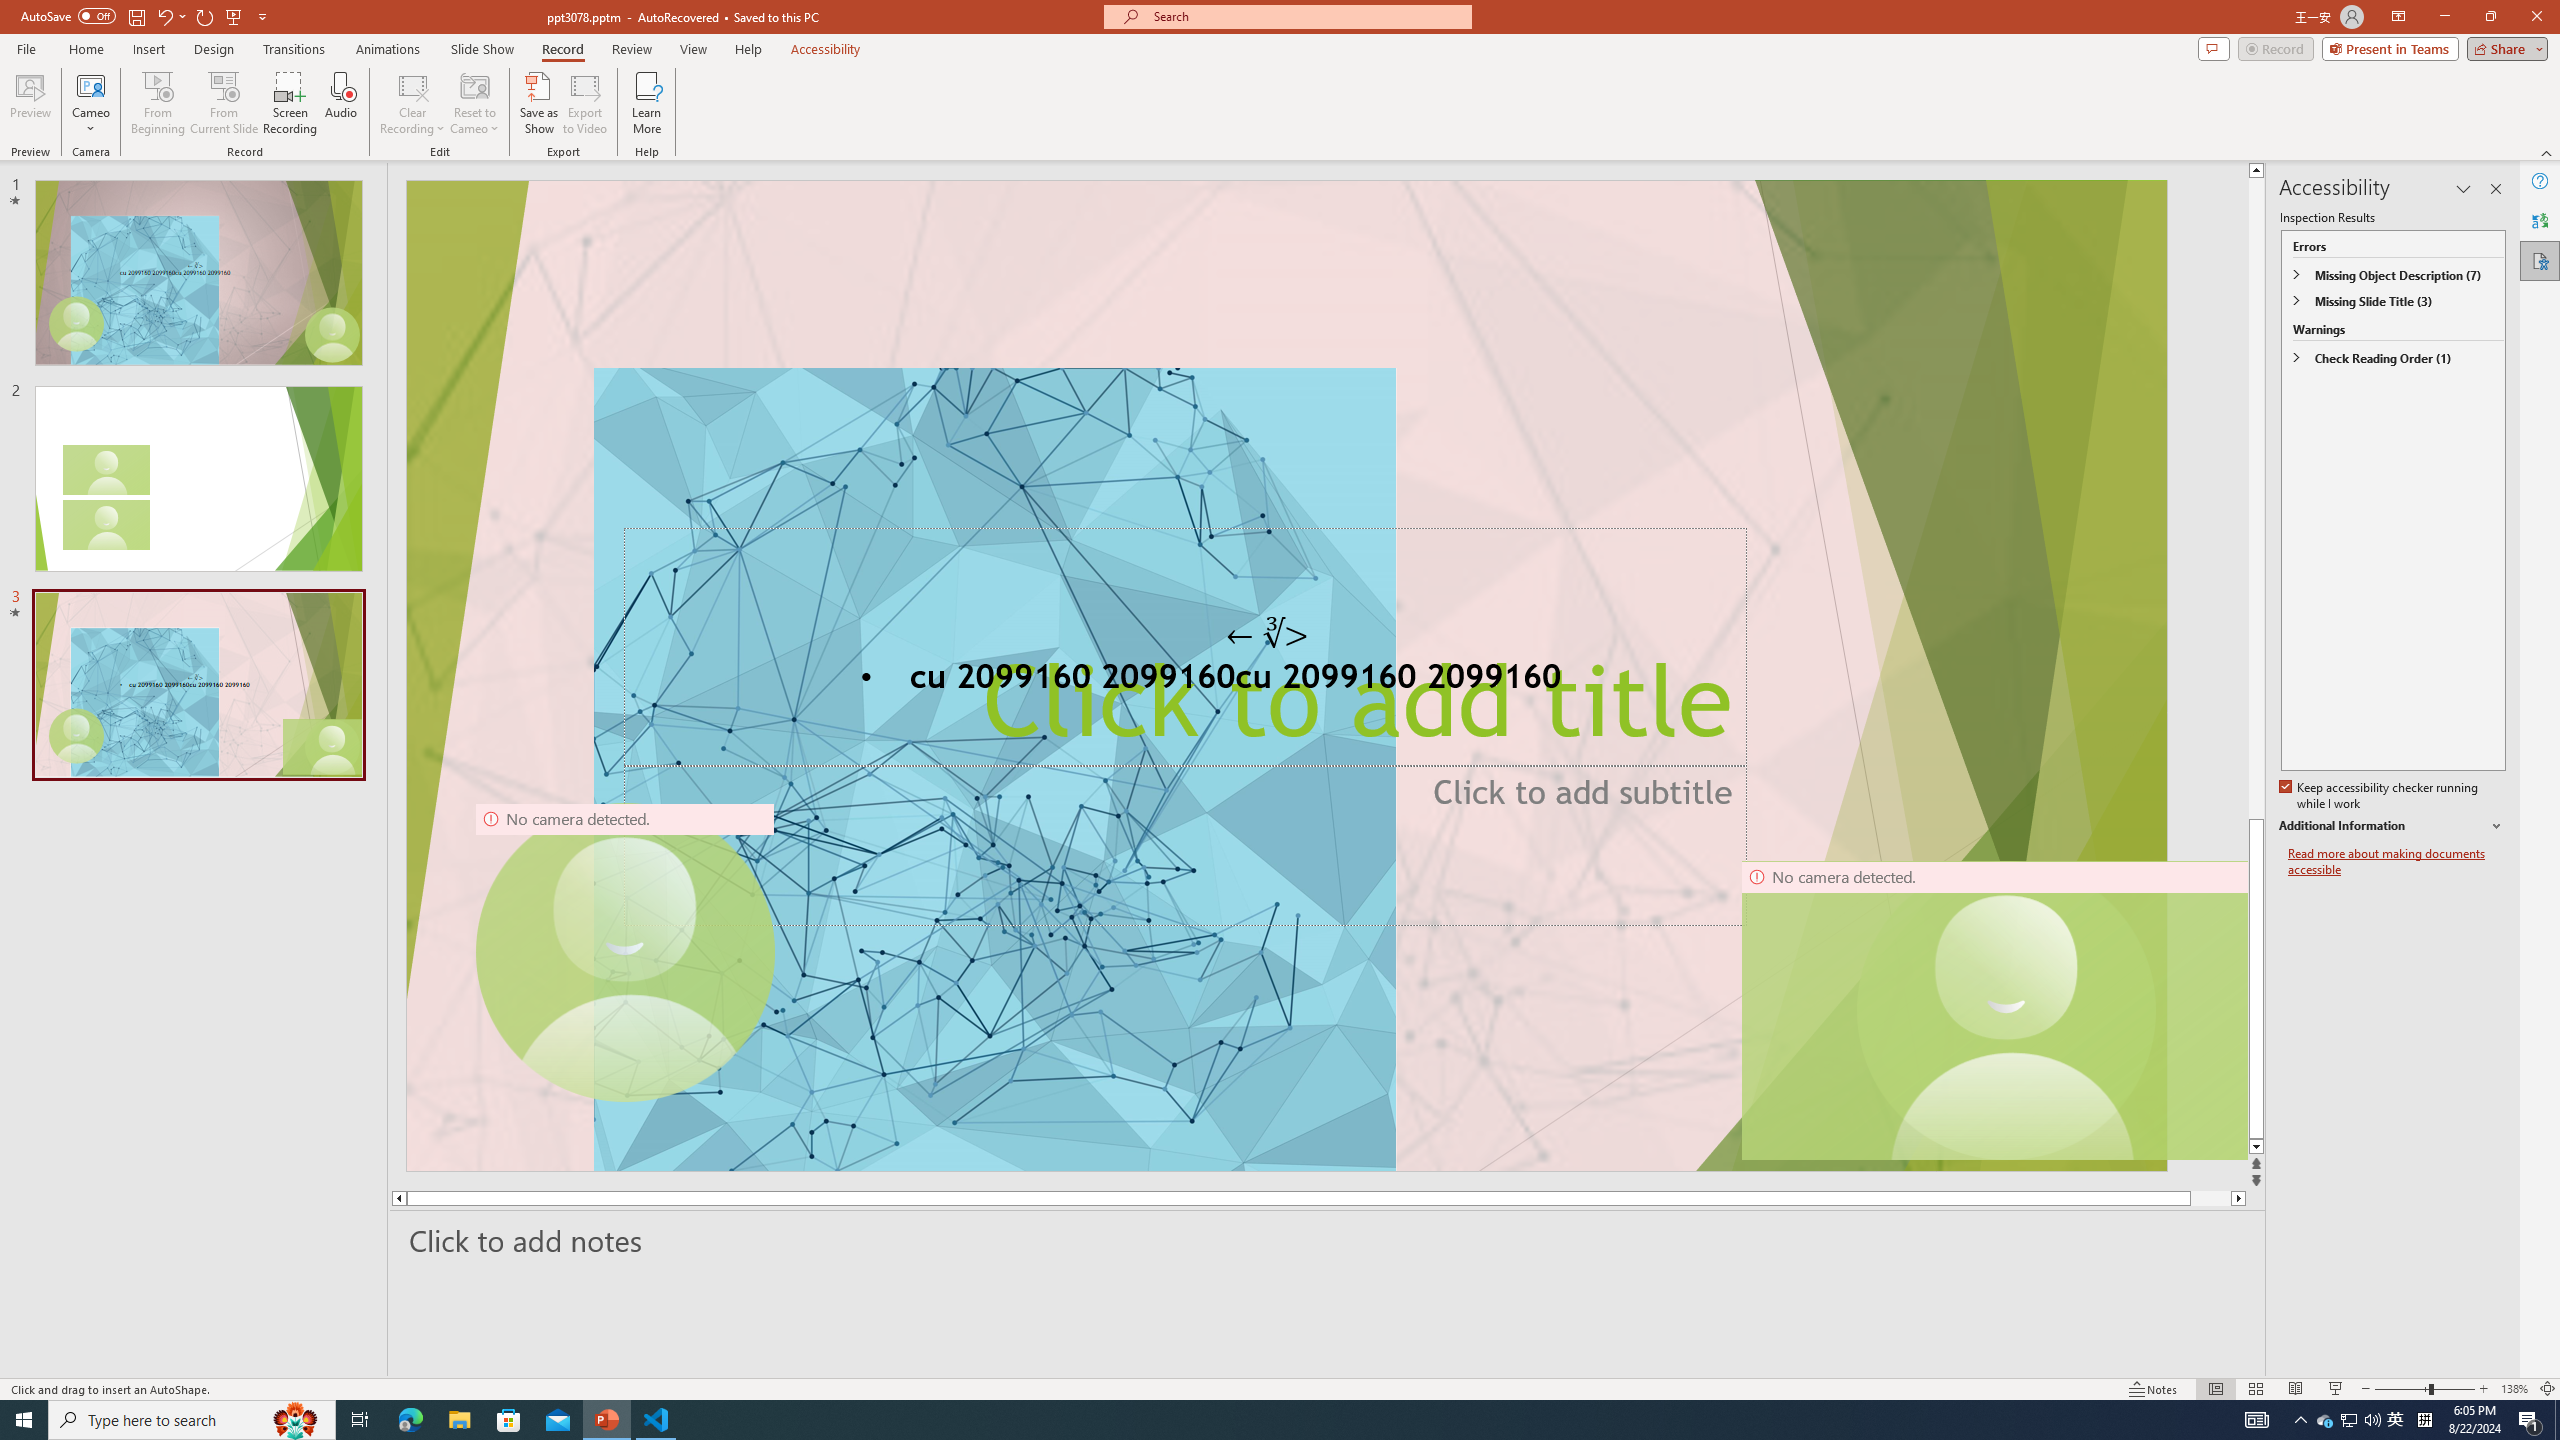  I want to click on AutoSave, so click(68, 16).